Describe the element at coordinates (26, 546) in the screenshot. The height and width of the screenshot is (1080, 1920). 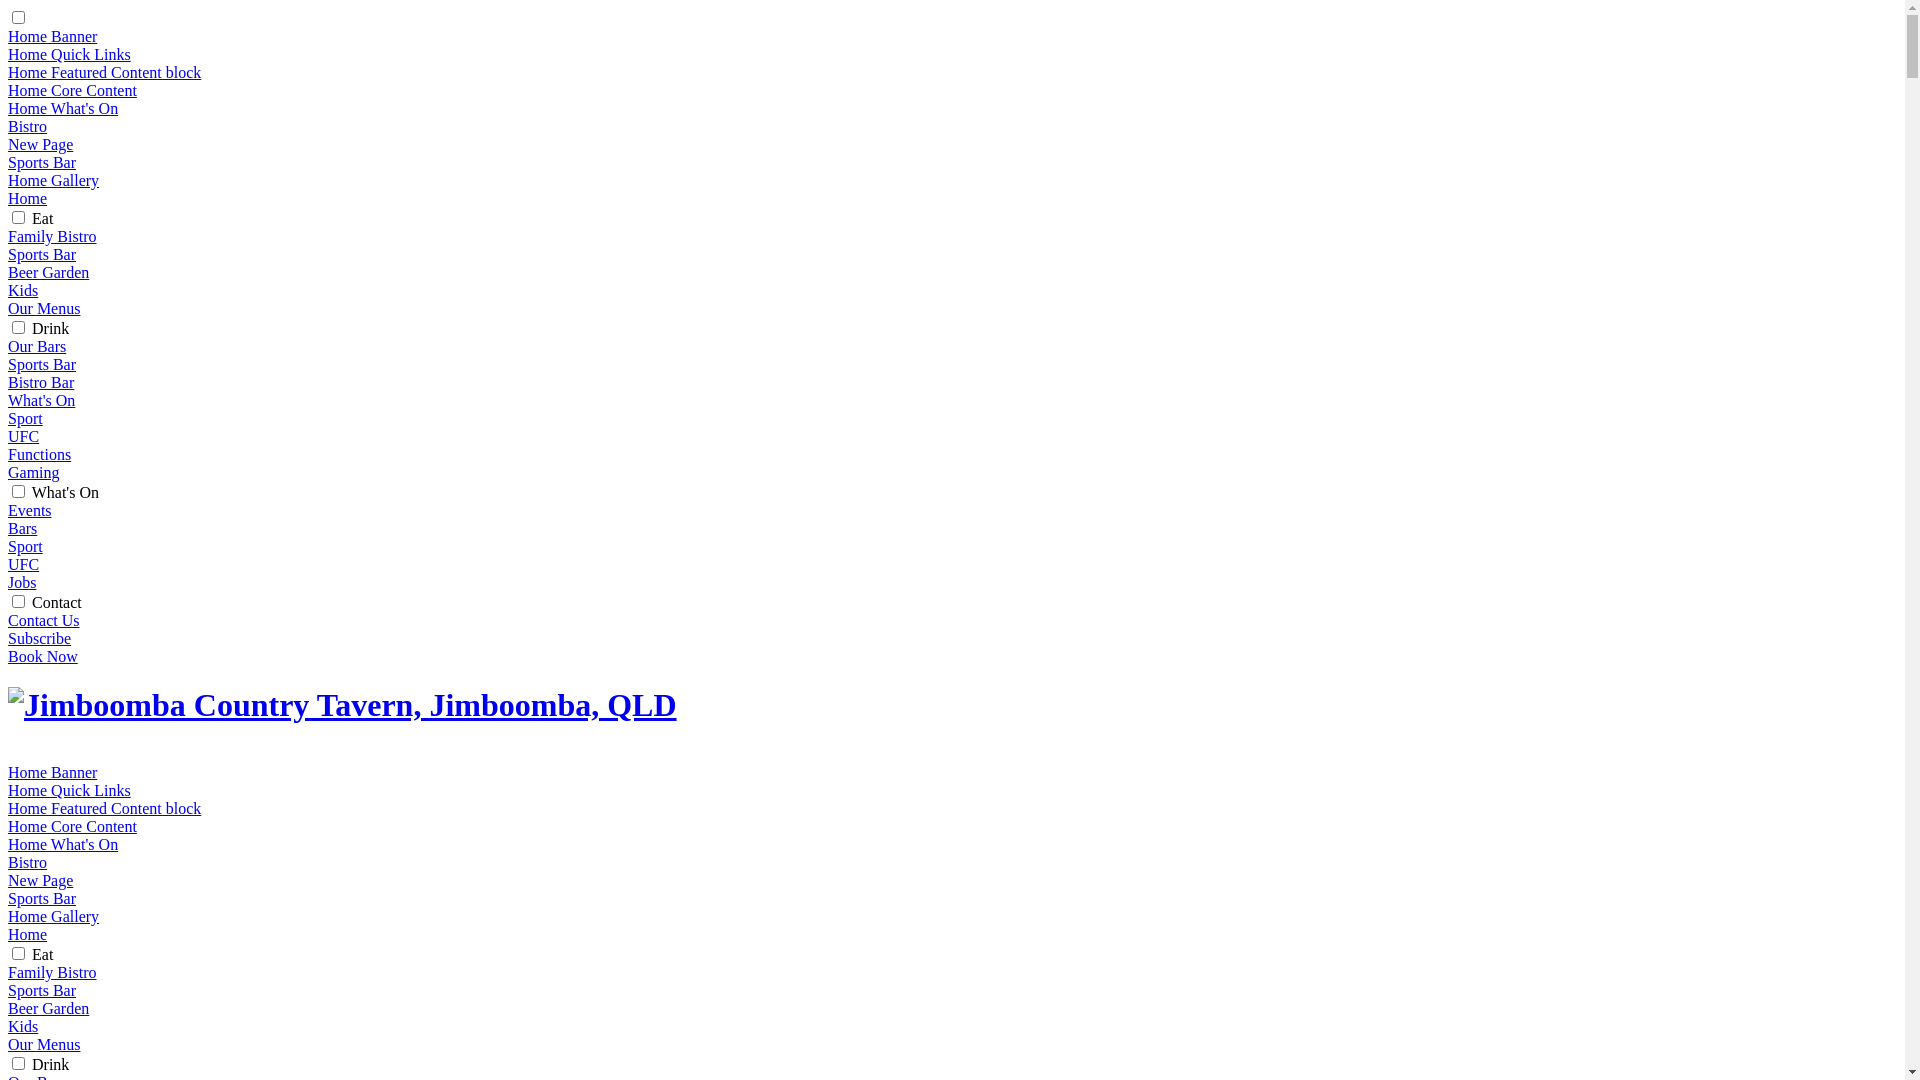
I see `Sport` at that location.